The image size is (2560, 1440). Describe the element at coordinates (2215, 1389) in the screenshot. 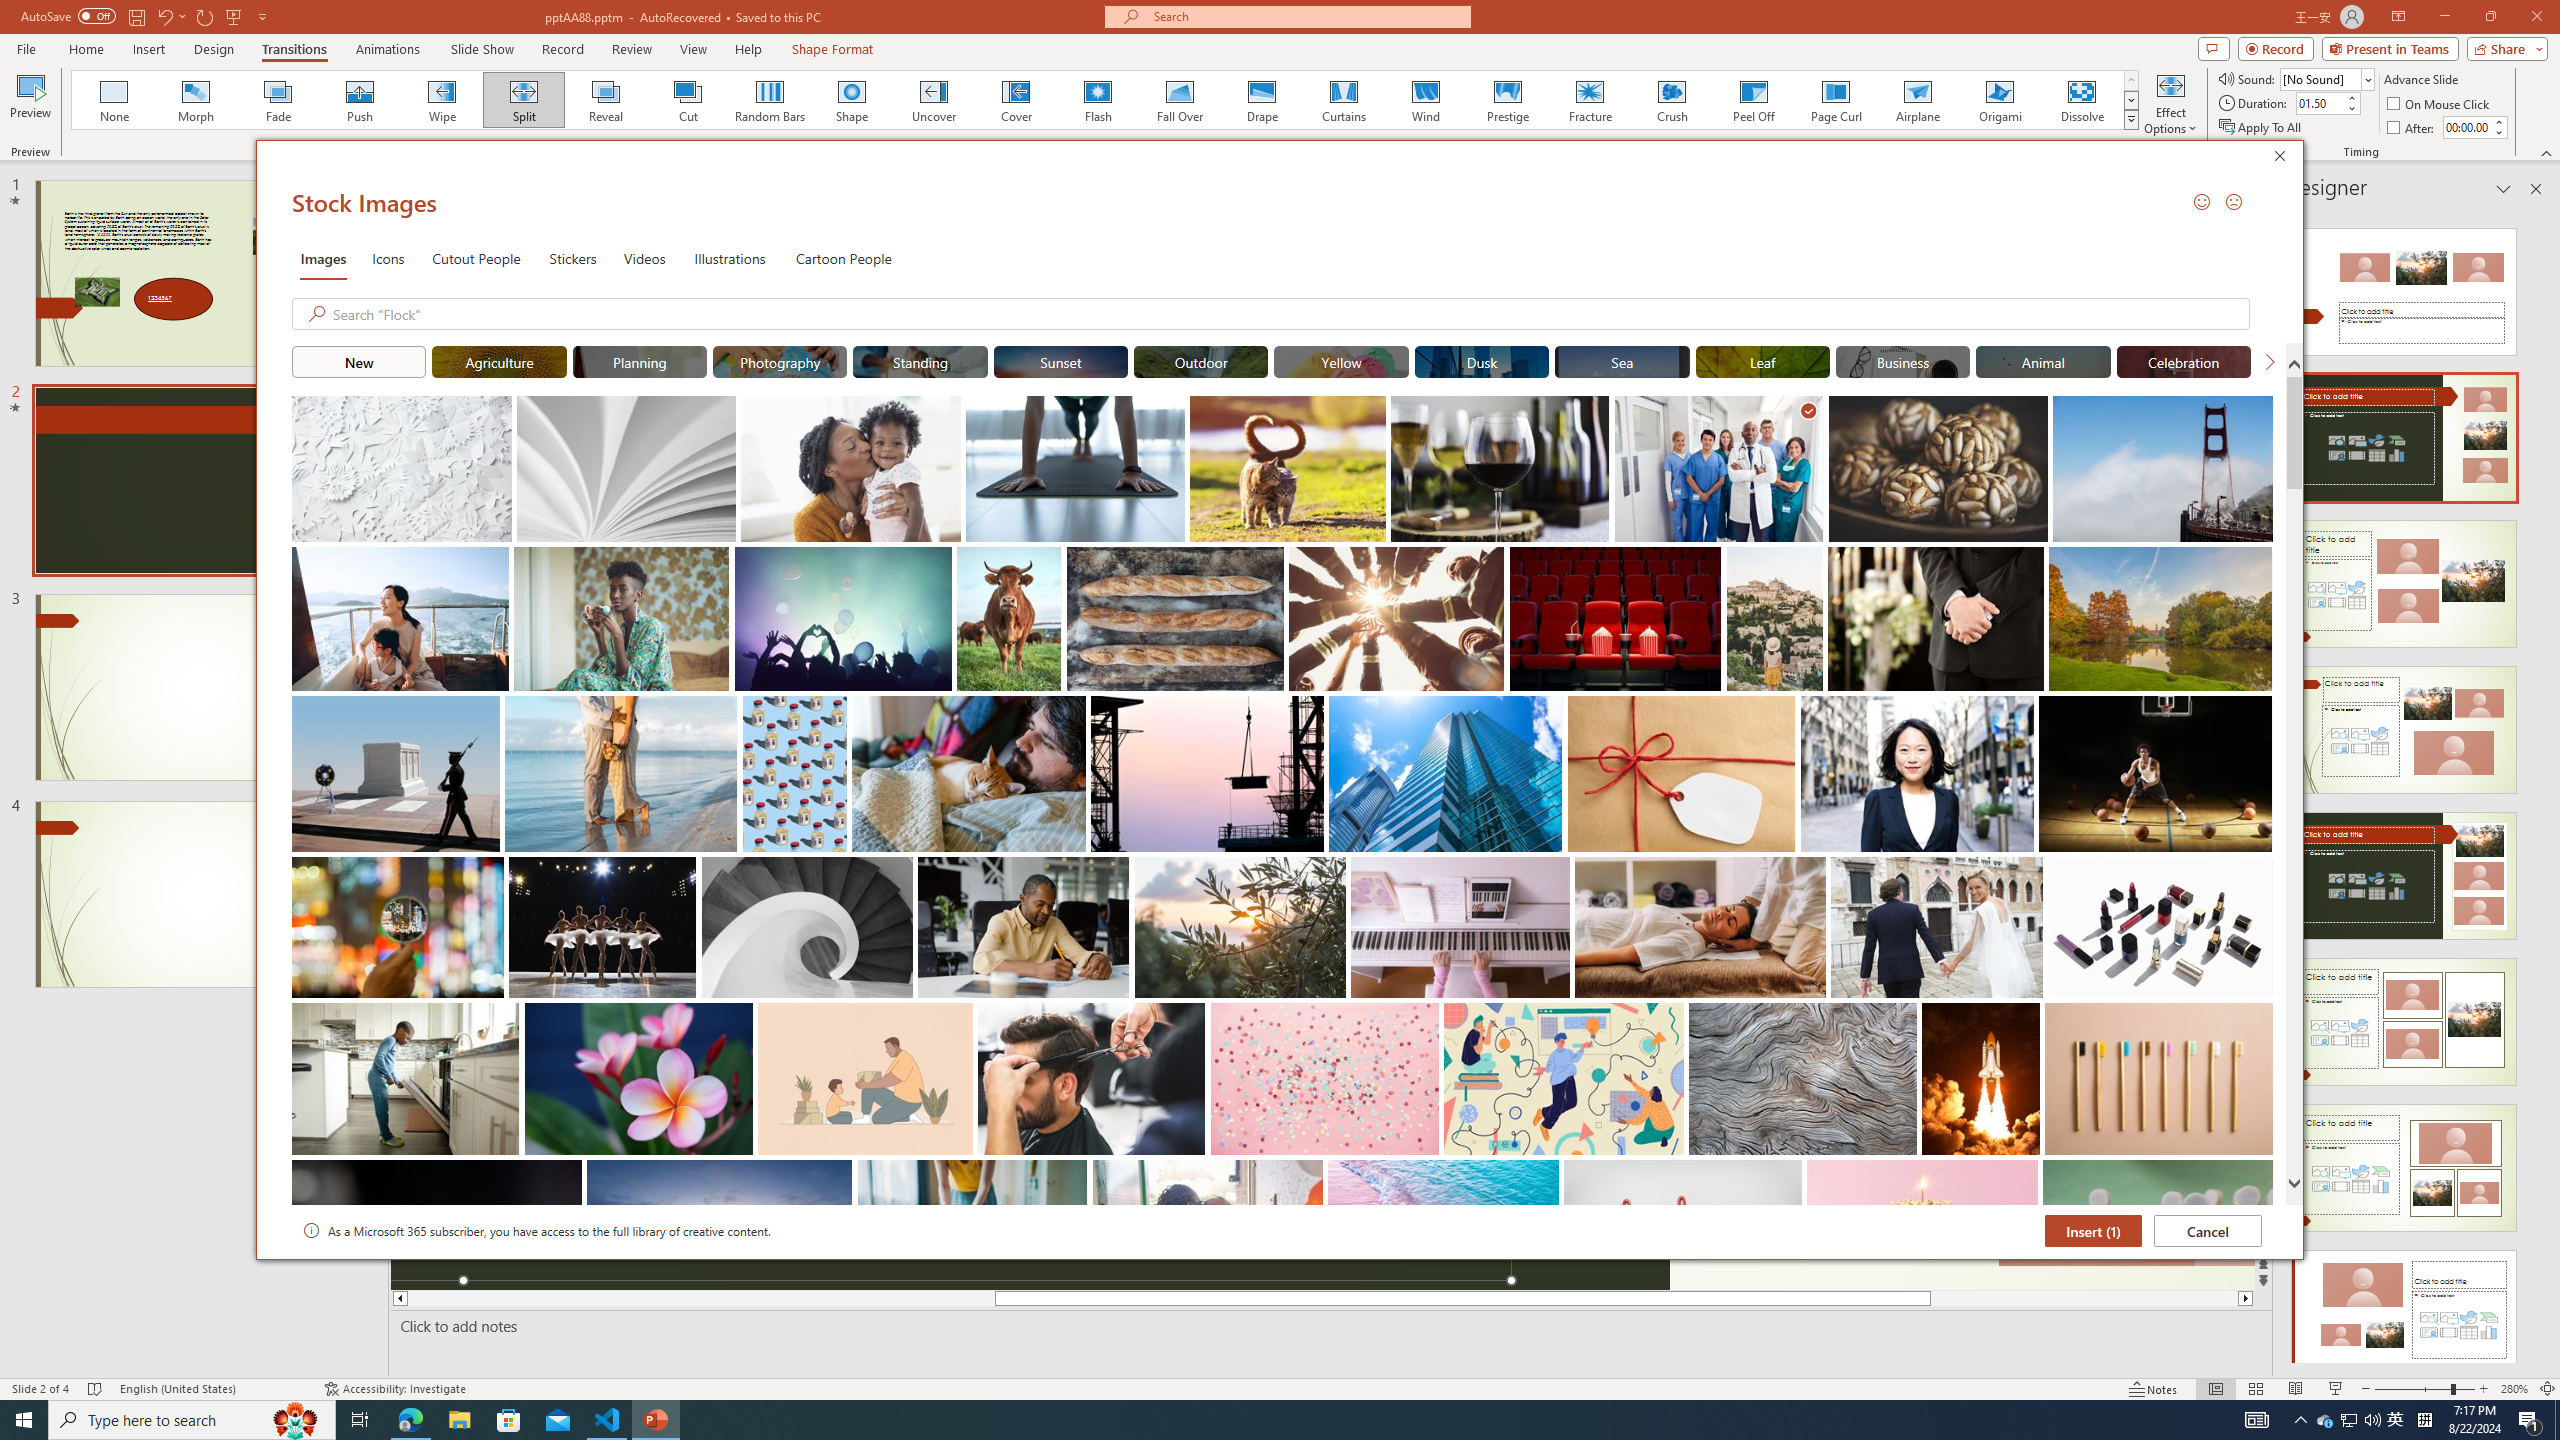

I see `Normal` at that location.